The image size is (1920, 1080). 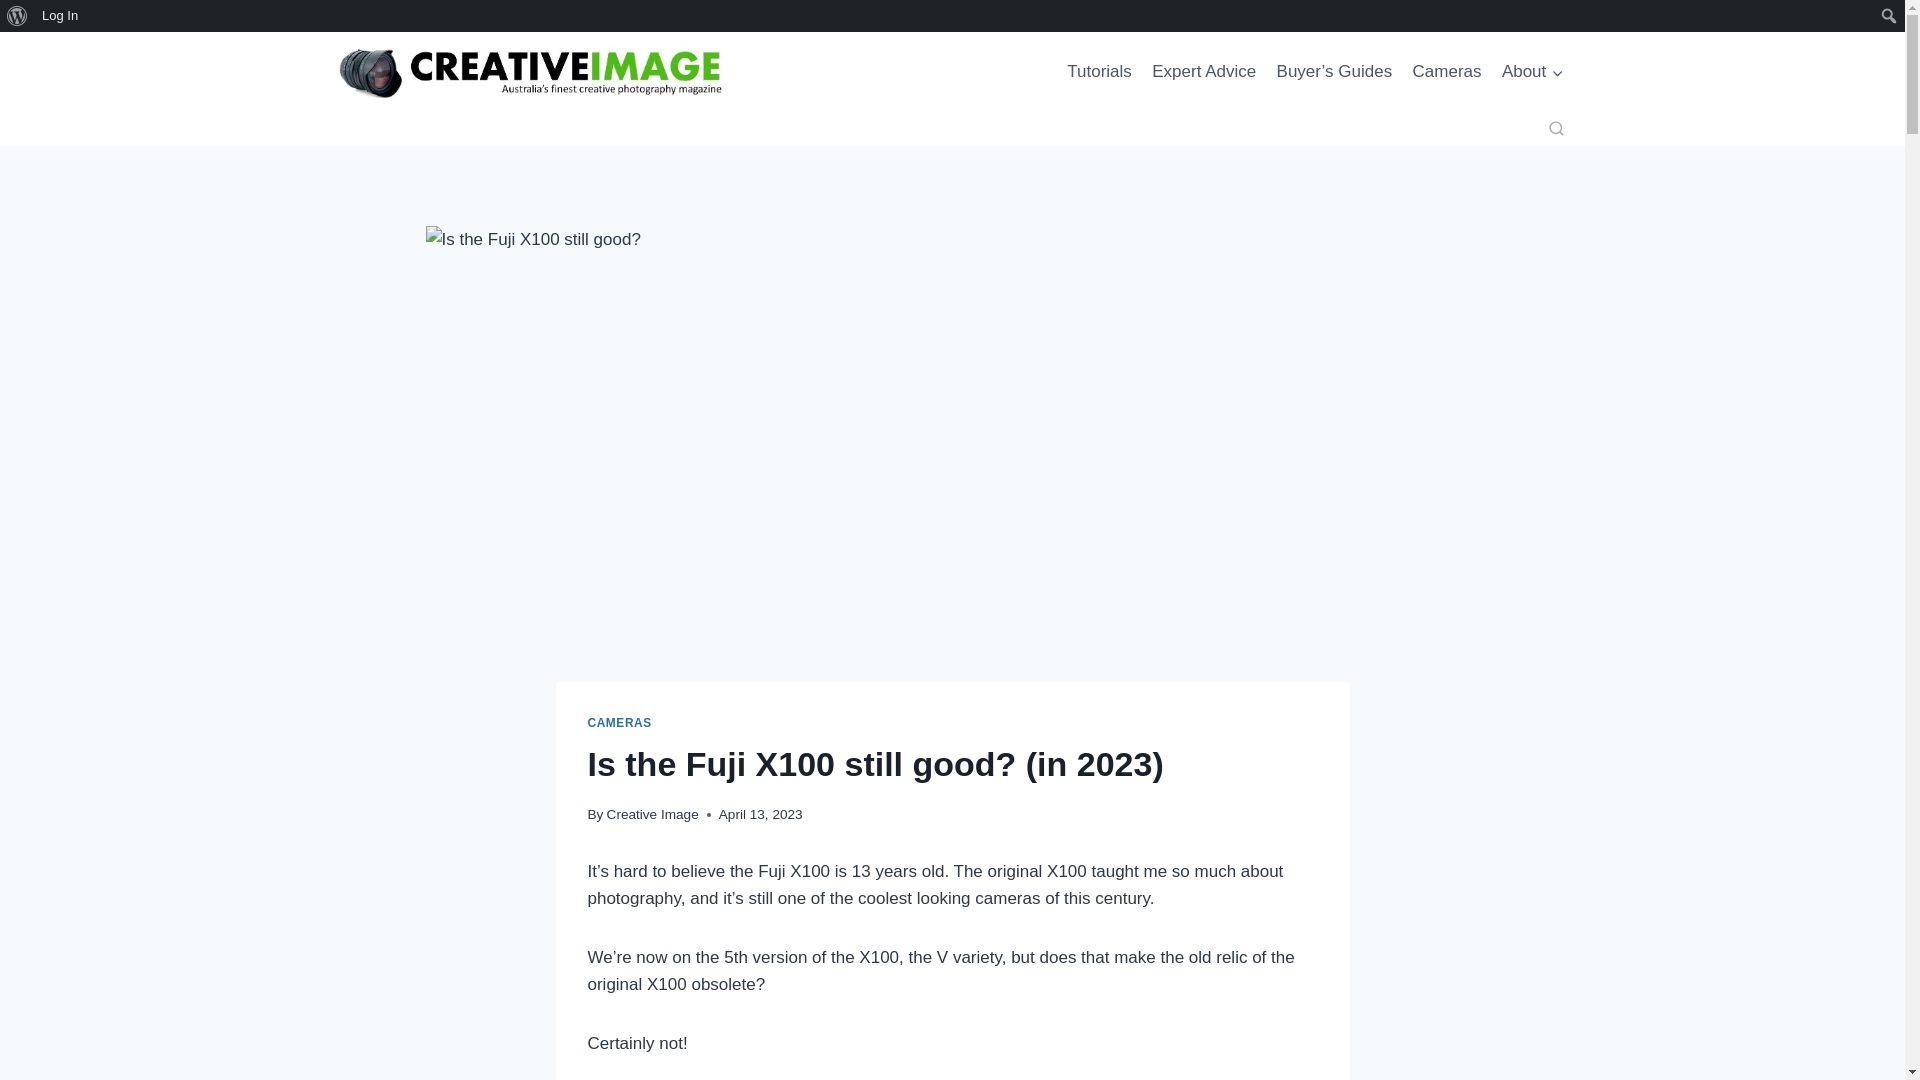 What do you see at coordinates (652, 814) in the screenshot?
I see `Creative Image` at bounding box center [652, 814].